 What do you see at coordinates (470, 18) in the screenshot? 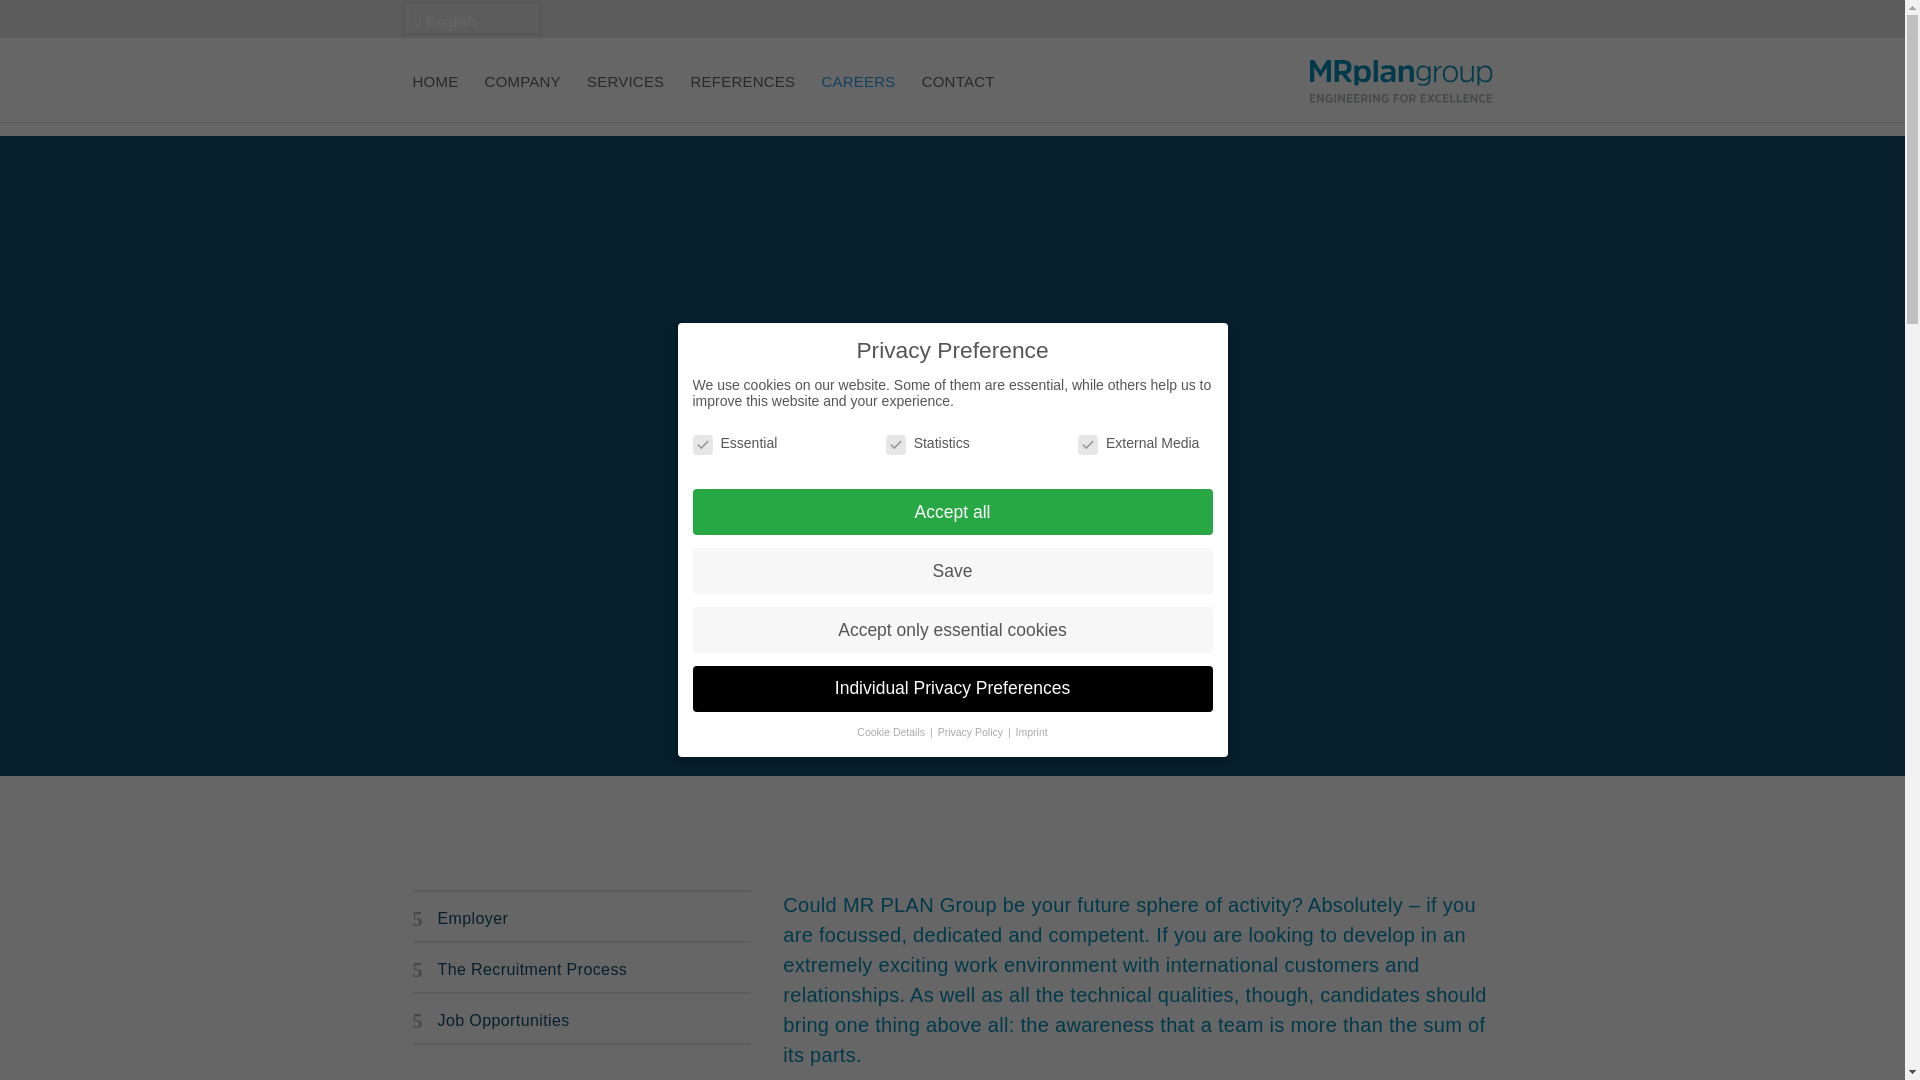
I see `English` at bounding box center [470, 18].